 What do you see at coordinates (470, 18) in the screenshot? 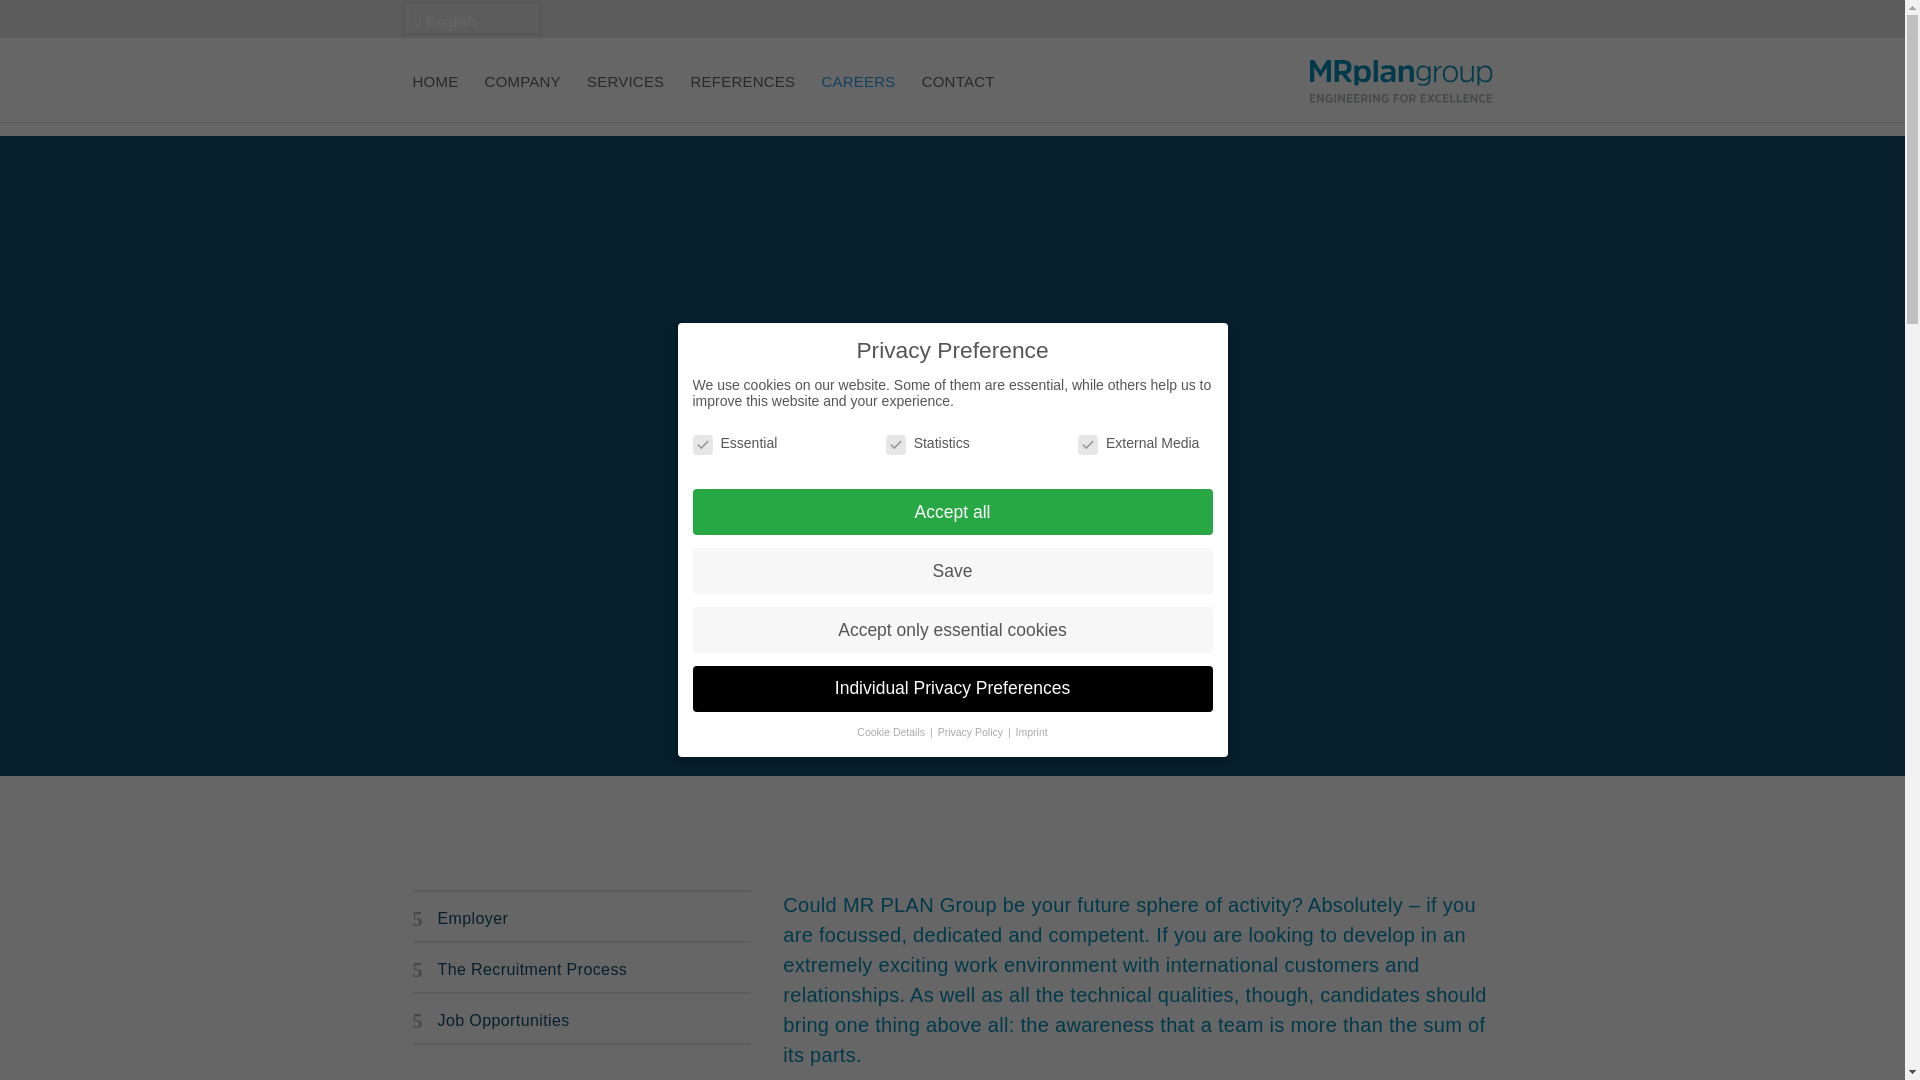
I see `English` at bounding box center [470, 18].